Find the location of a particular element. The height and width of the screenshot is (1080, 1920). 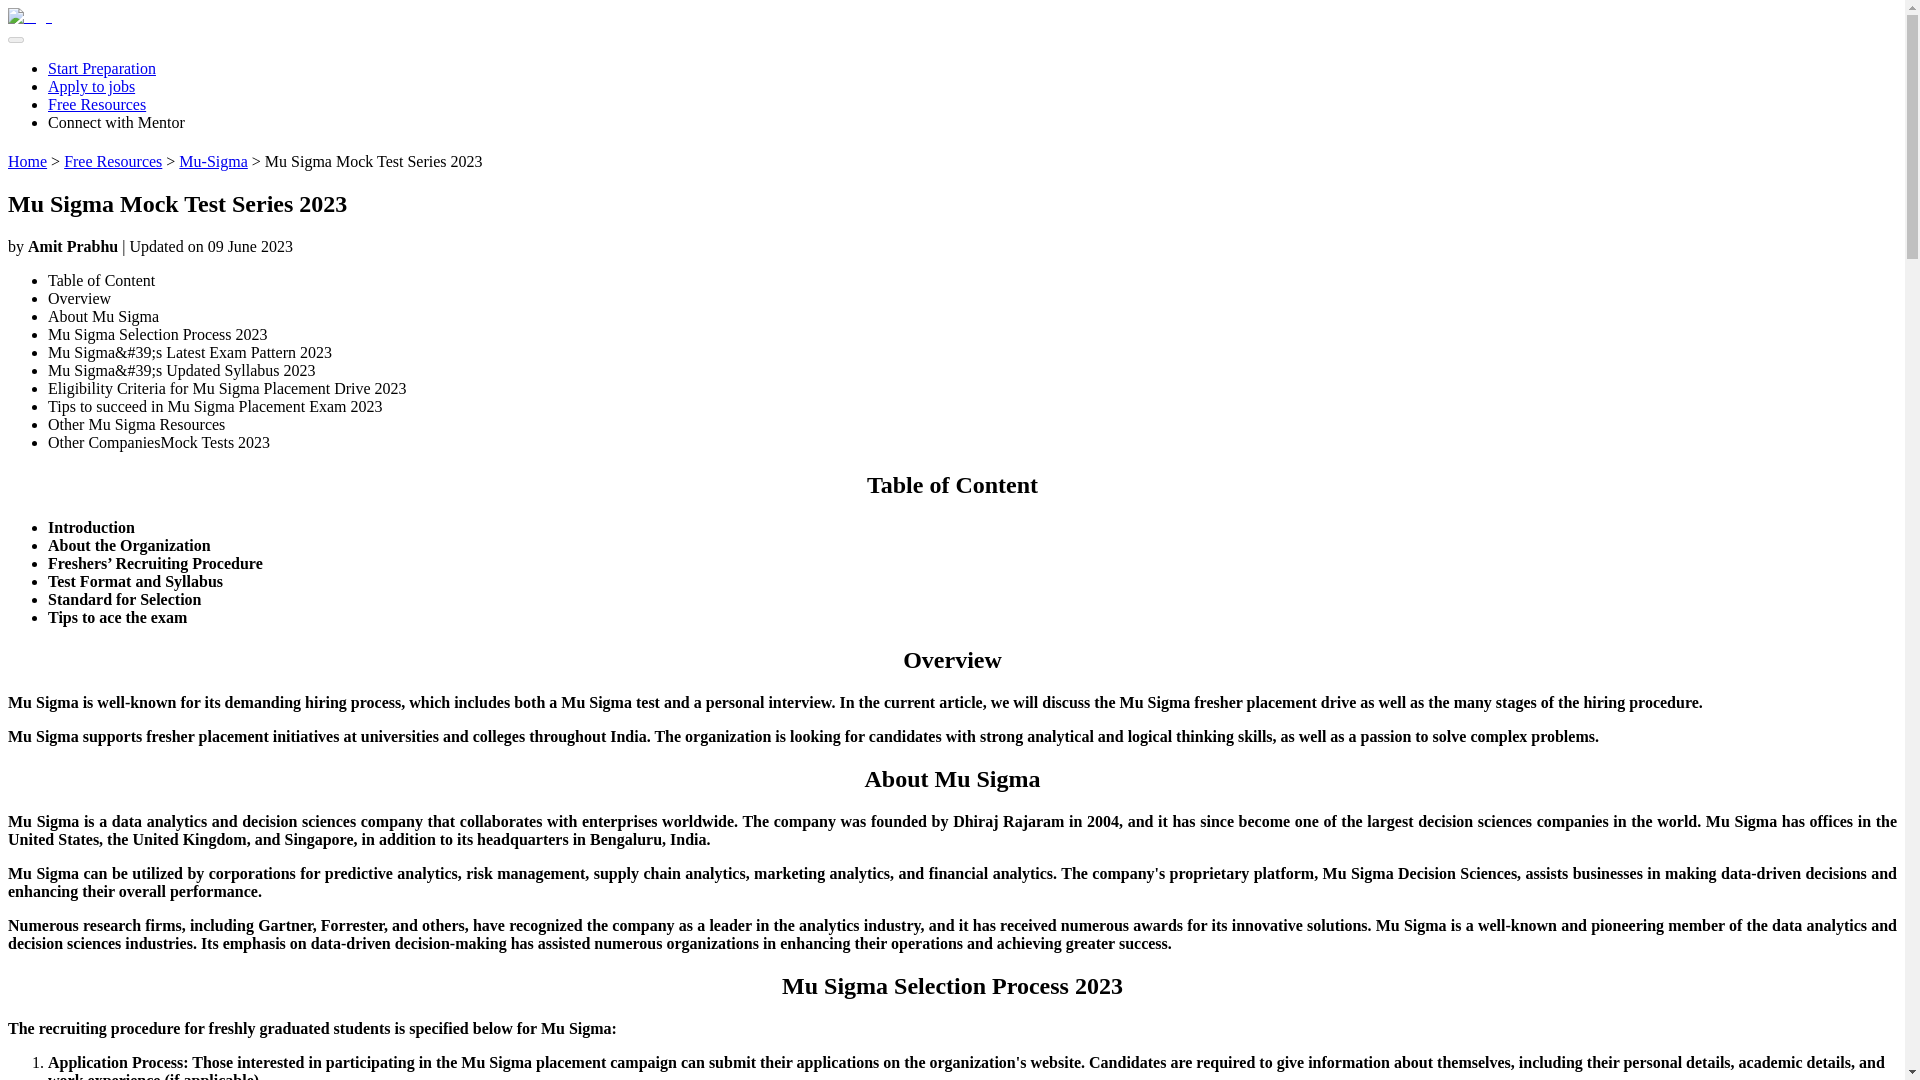

Free Resources is located at coordinates (96, 104).